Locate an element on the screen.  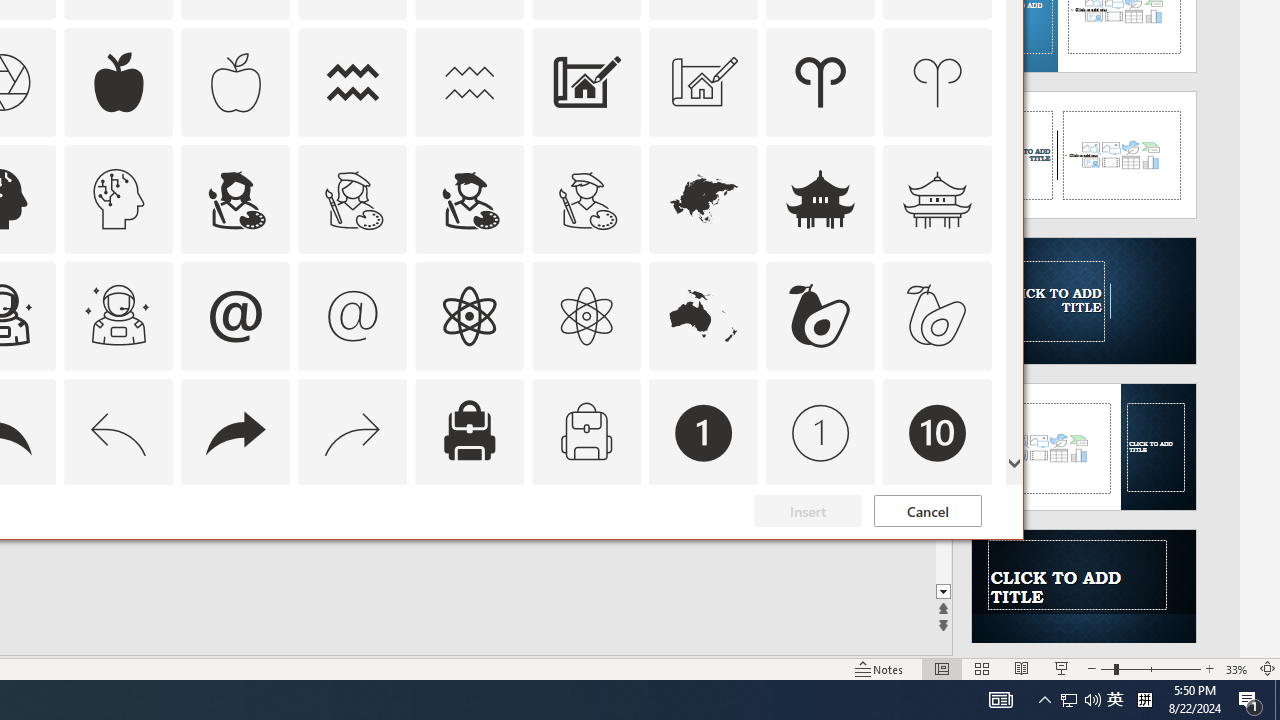
AutomationID: Icons_Back_RTL_M is located at coordinates (353, 432).